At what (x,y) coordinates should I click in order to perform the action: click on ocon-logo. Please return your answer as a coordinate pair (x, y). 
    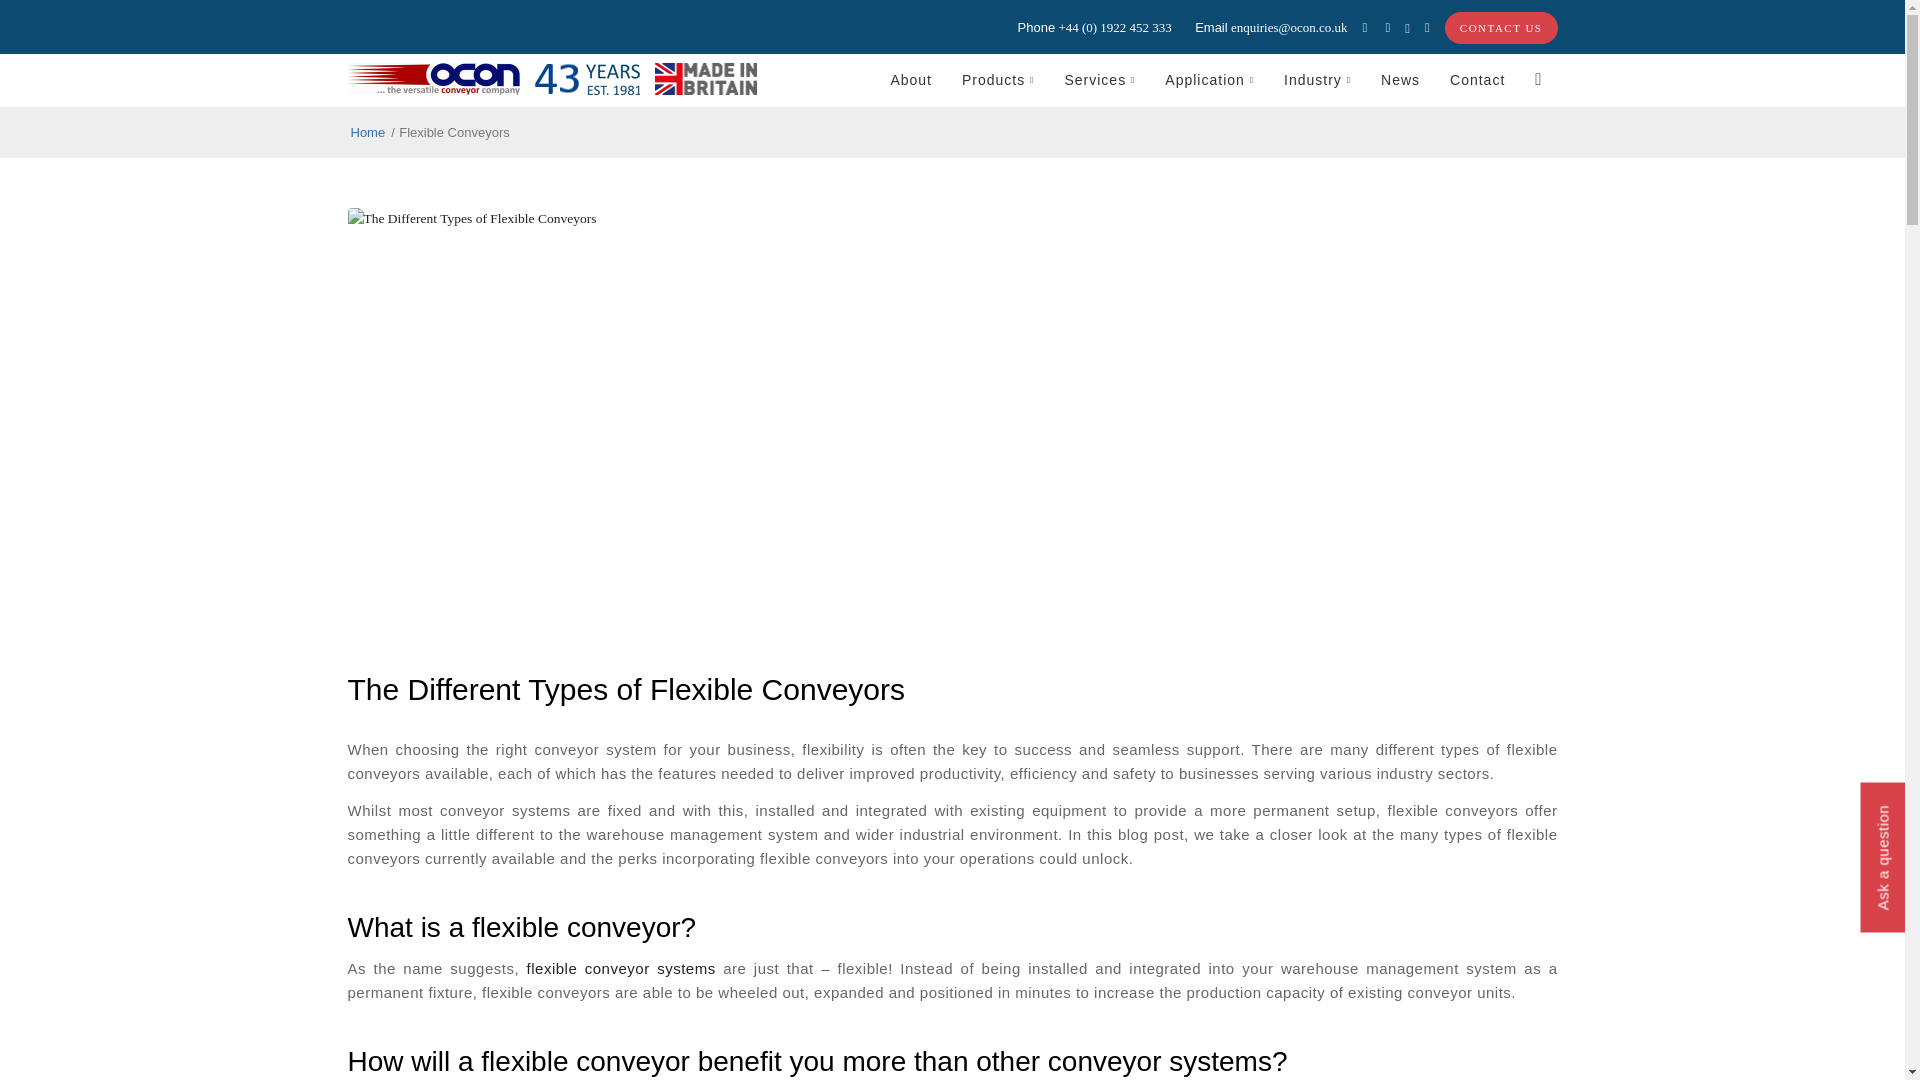
    Looking at the image, I should click on (434, 78).